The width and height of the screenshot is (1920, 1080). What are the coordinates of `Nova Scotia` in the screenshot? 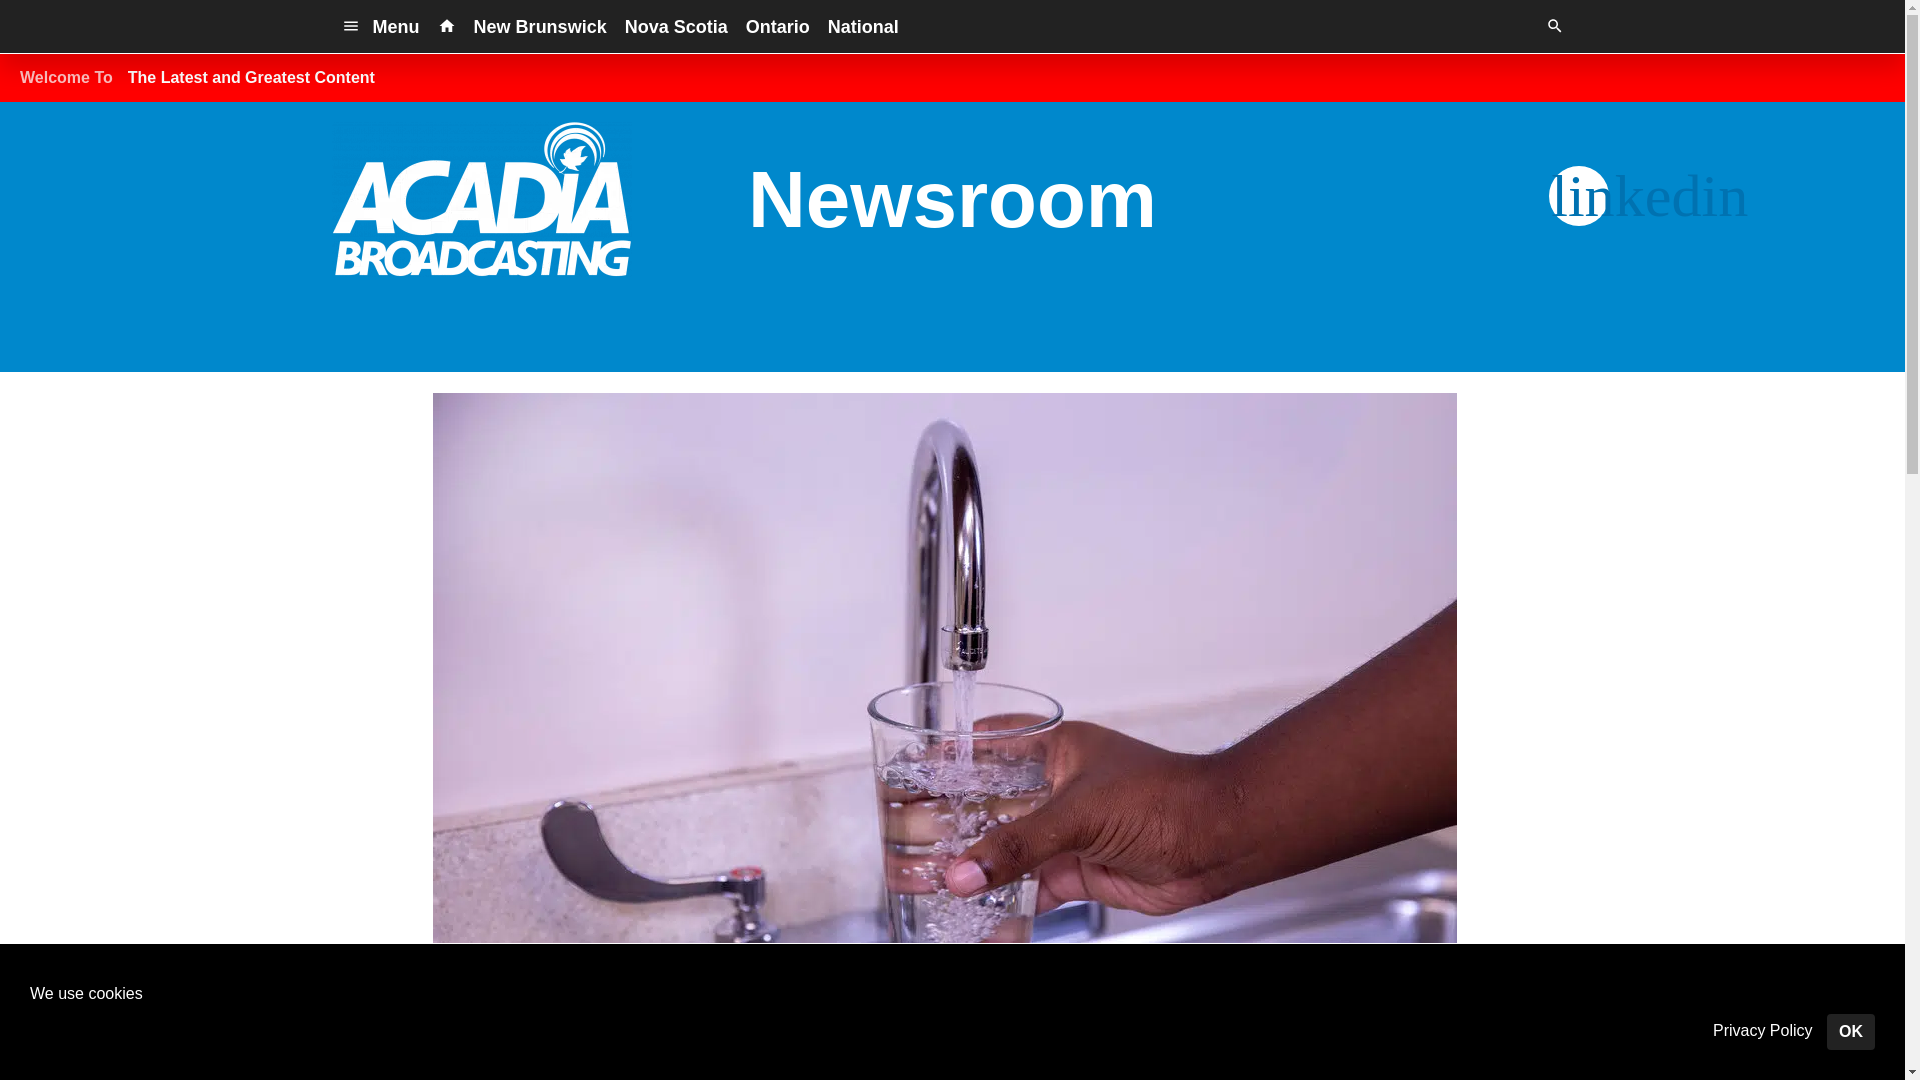 It's located at (676, 26).